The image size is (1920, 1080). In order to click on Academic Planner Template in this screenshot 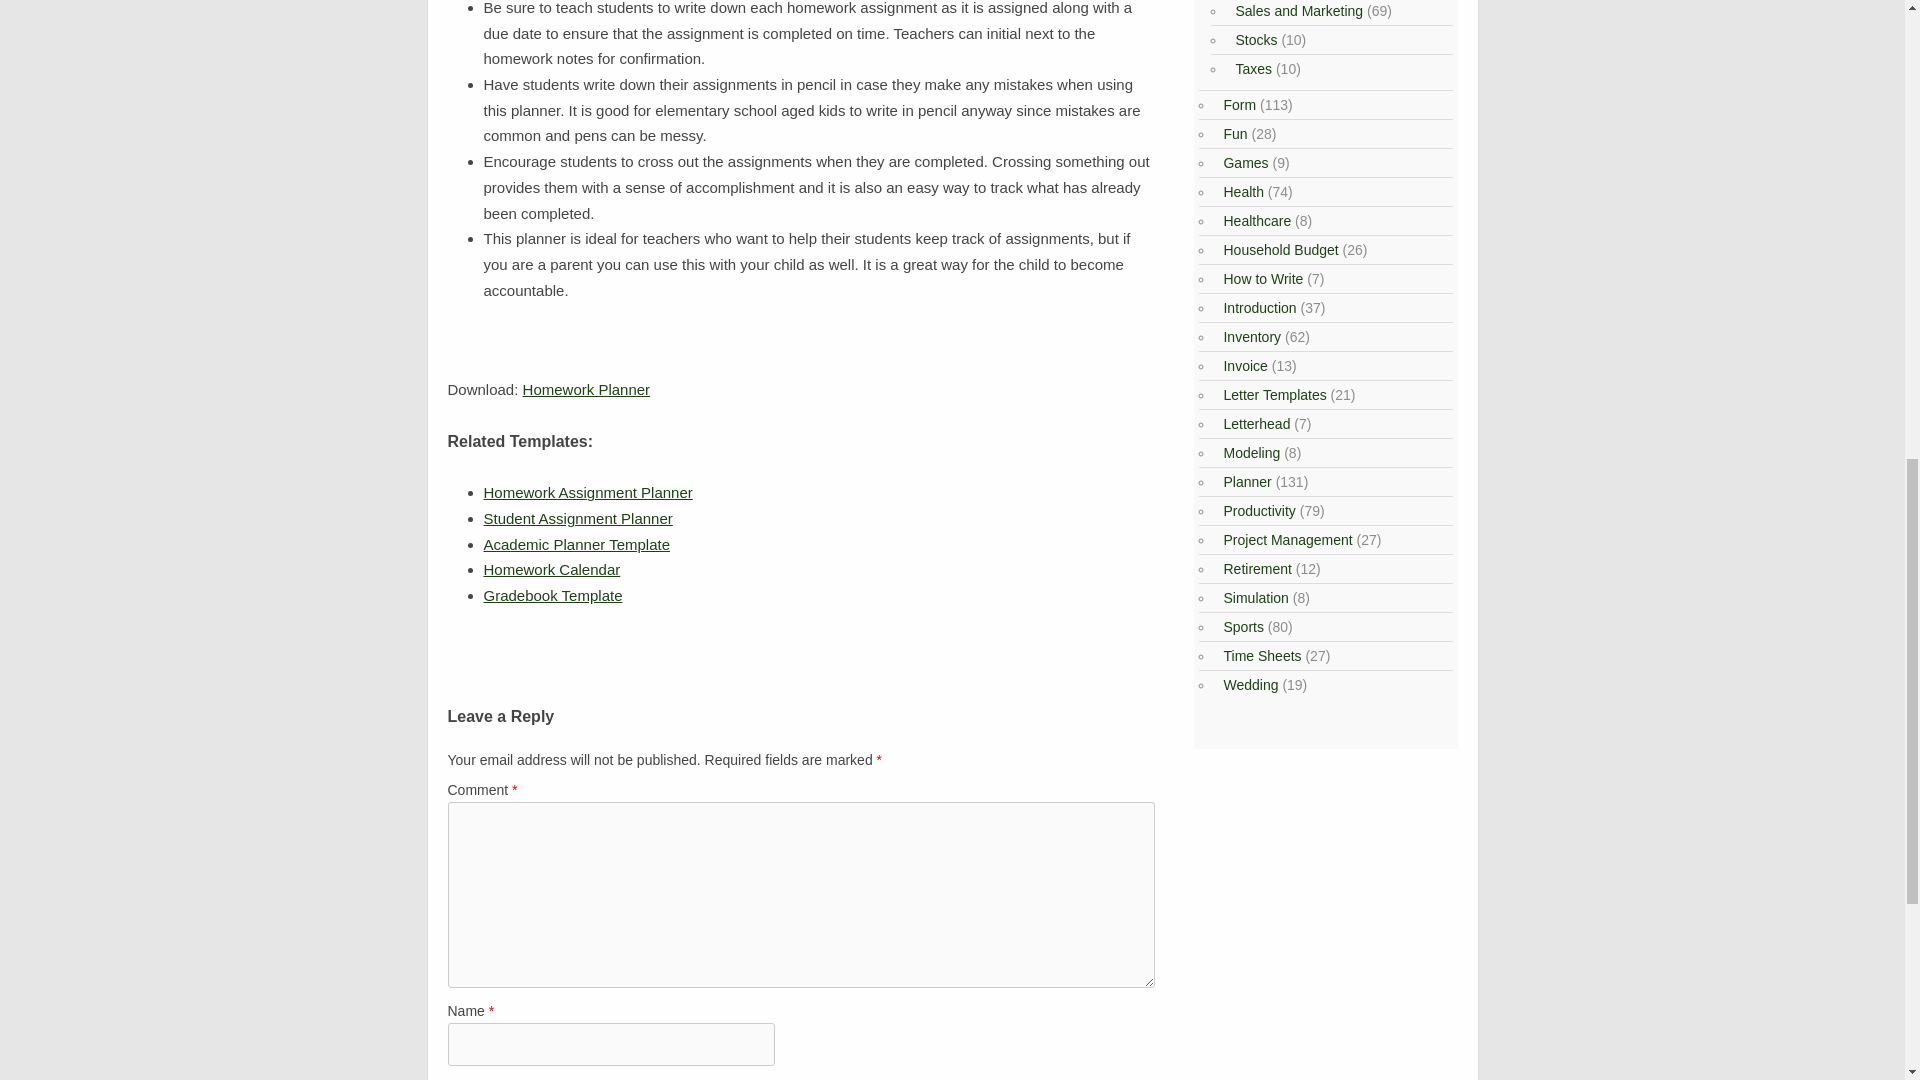, I will do `click(576, 544)`.